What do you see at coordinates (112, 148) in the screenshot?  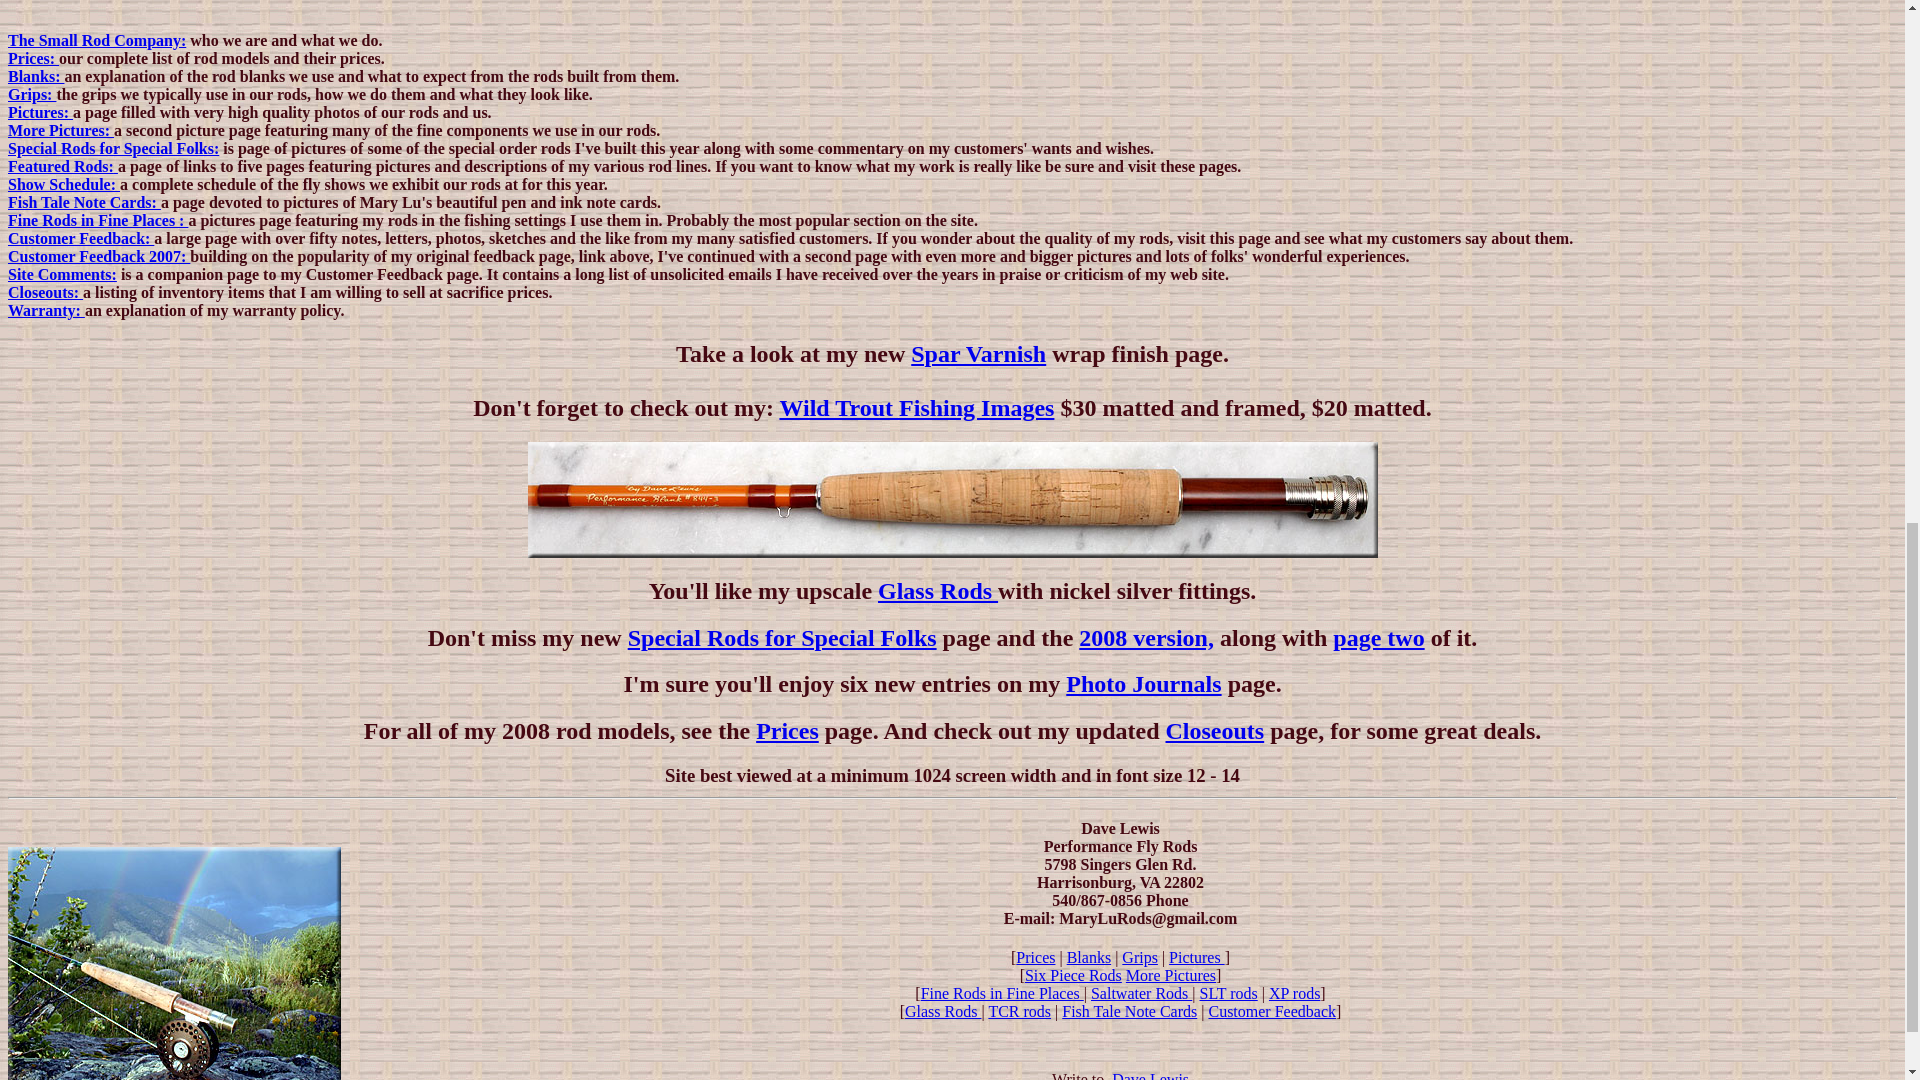 I see `Special Rods for Special Folks:` at bounding box center [112, 148].